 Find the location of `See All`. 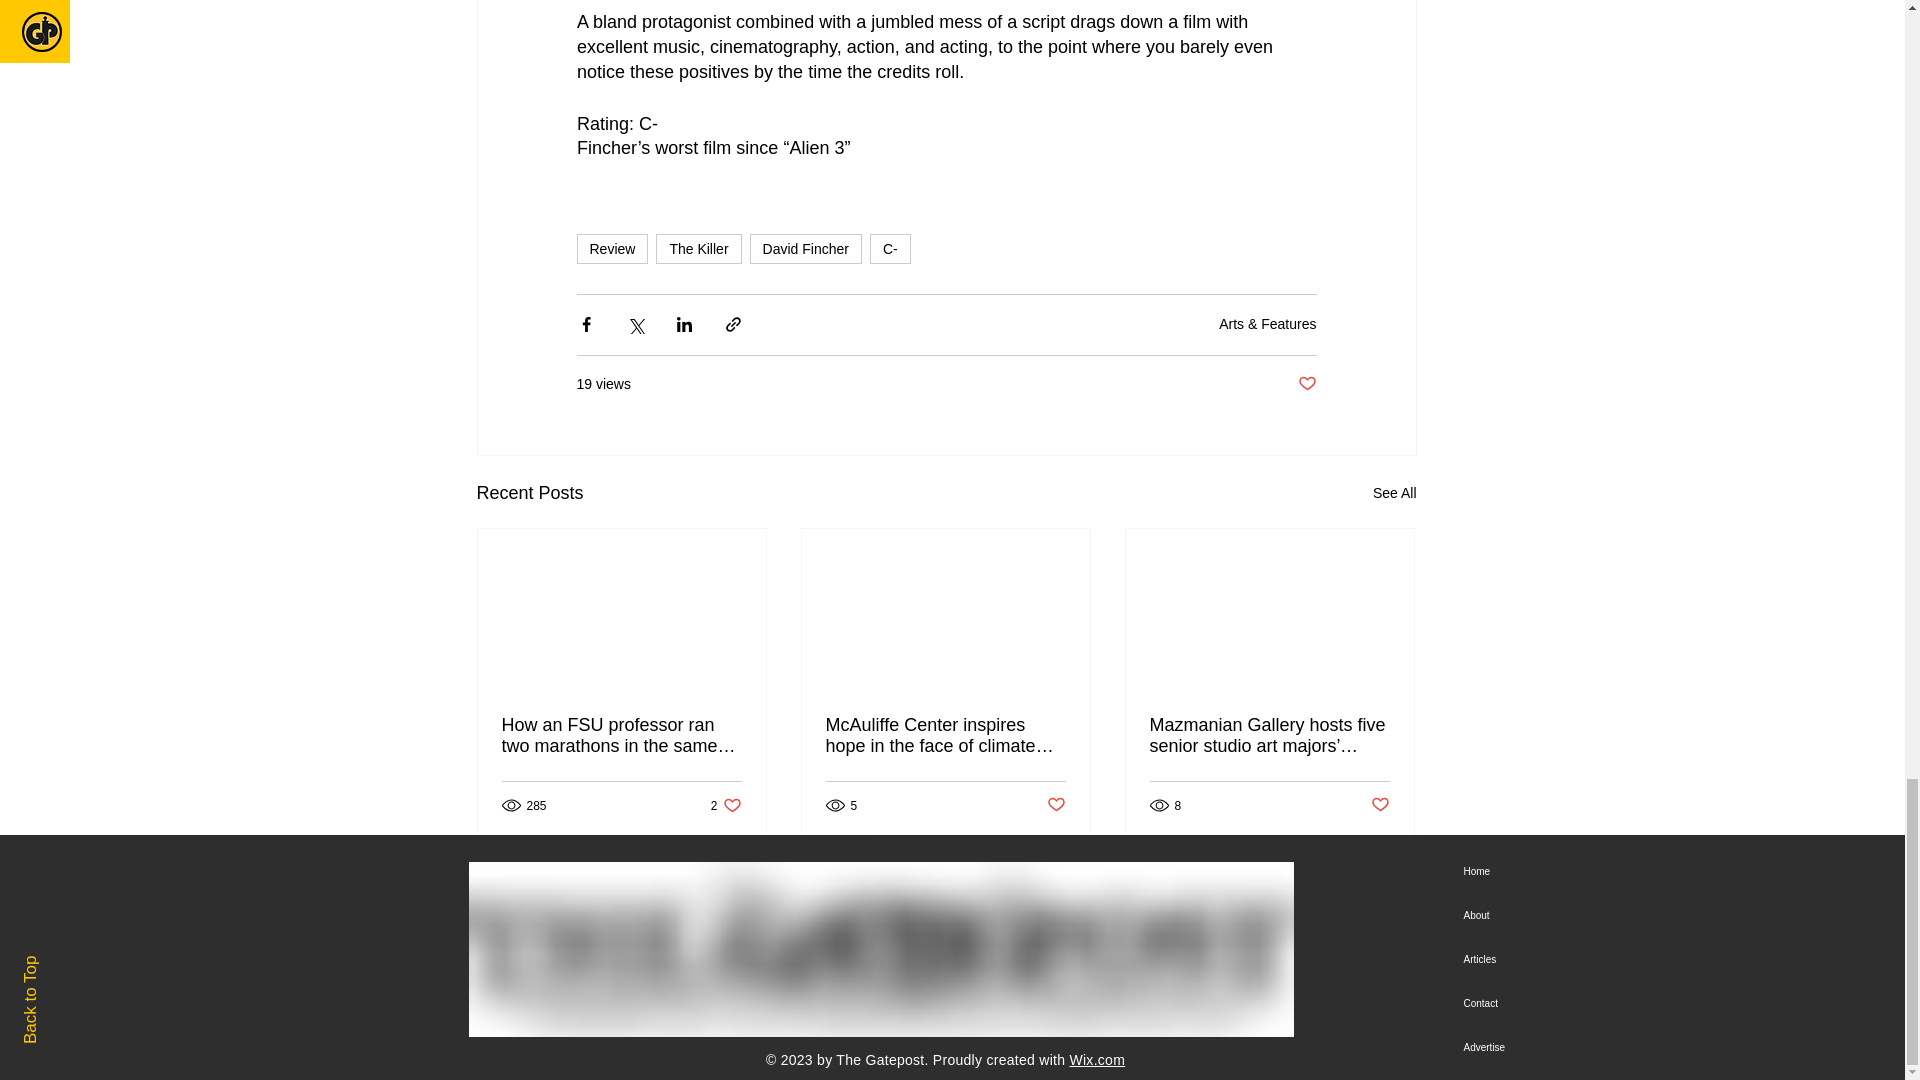

See All is located at coordinates (1394, 493).